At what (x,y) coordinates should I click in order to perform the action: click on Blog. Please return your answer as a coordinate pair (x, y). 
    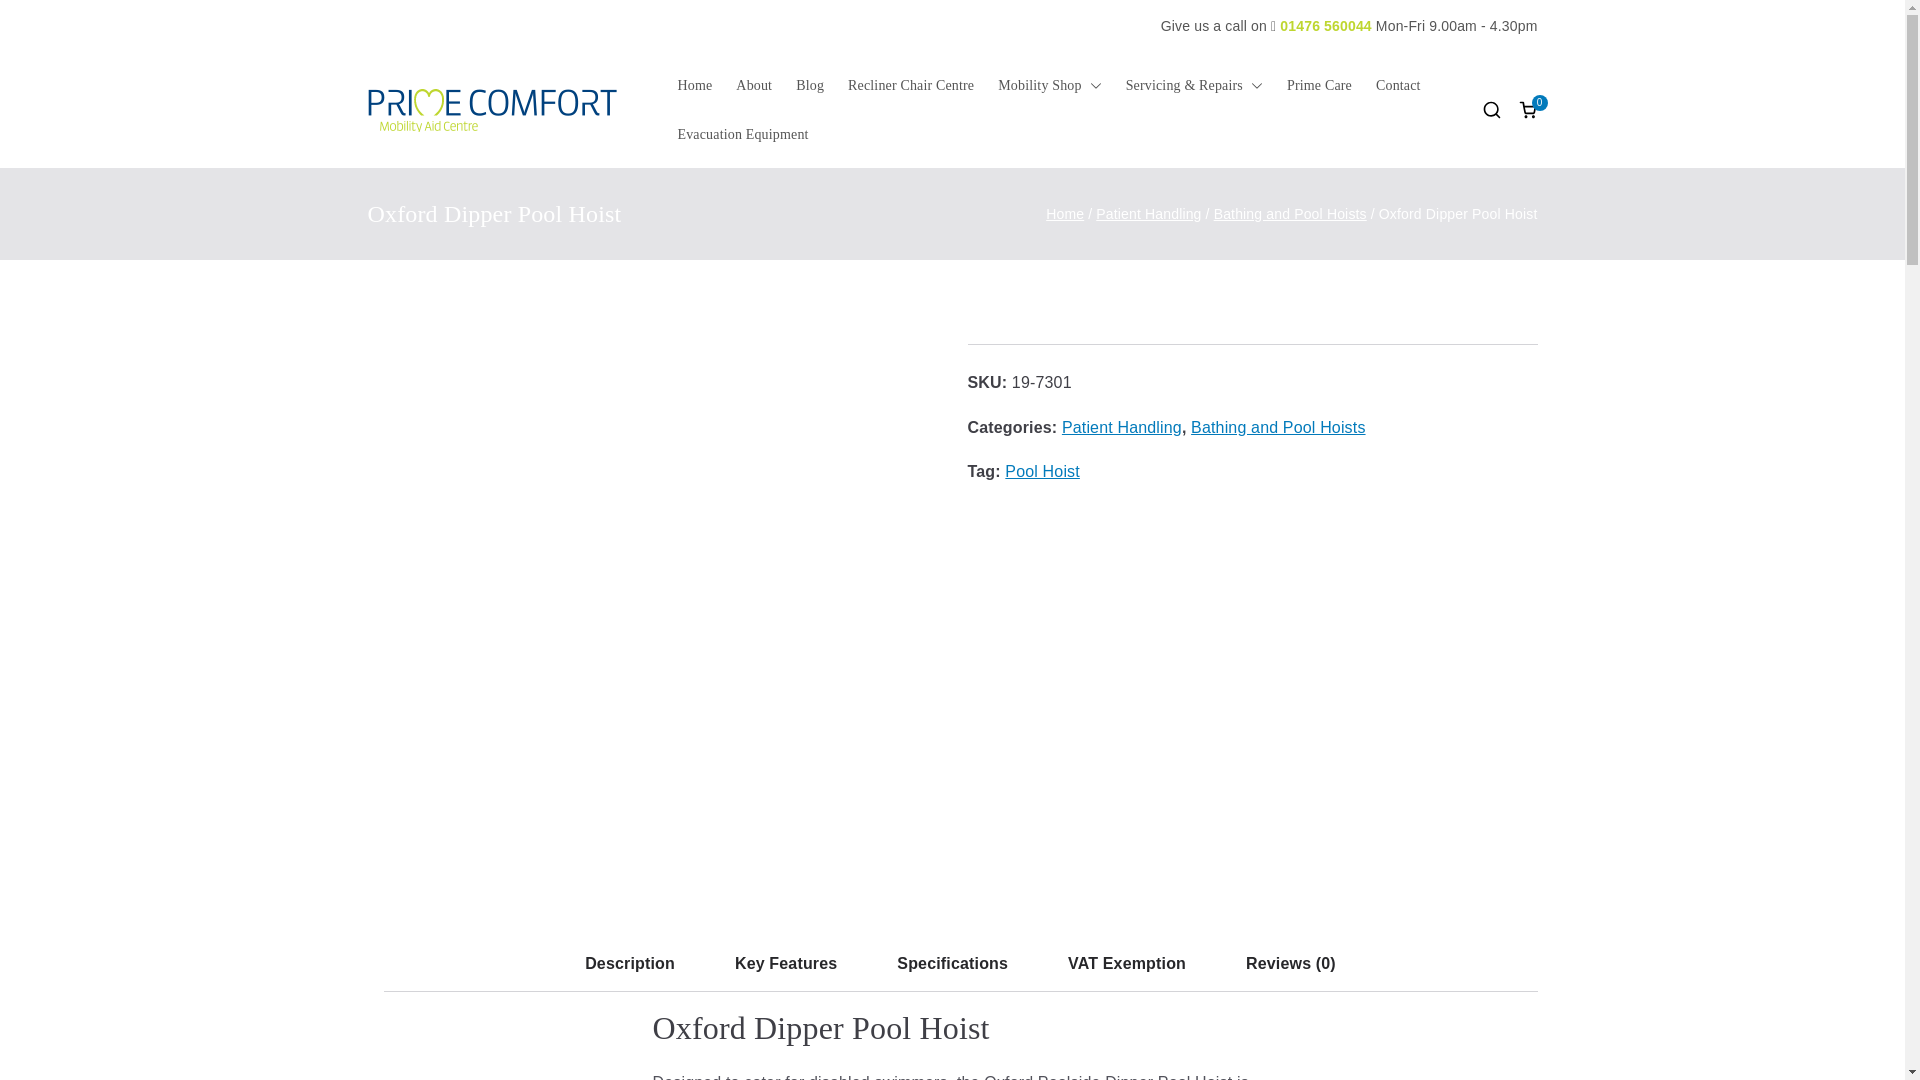
    Looking at the image, I should click on (810, 86).